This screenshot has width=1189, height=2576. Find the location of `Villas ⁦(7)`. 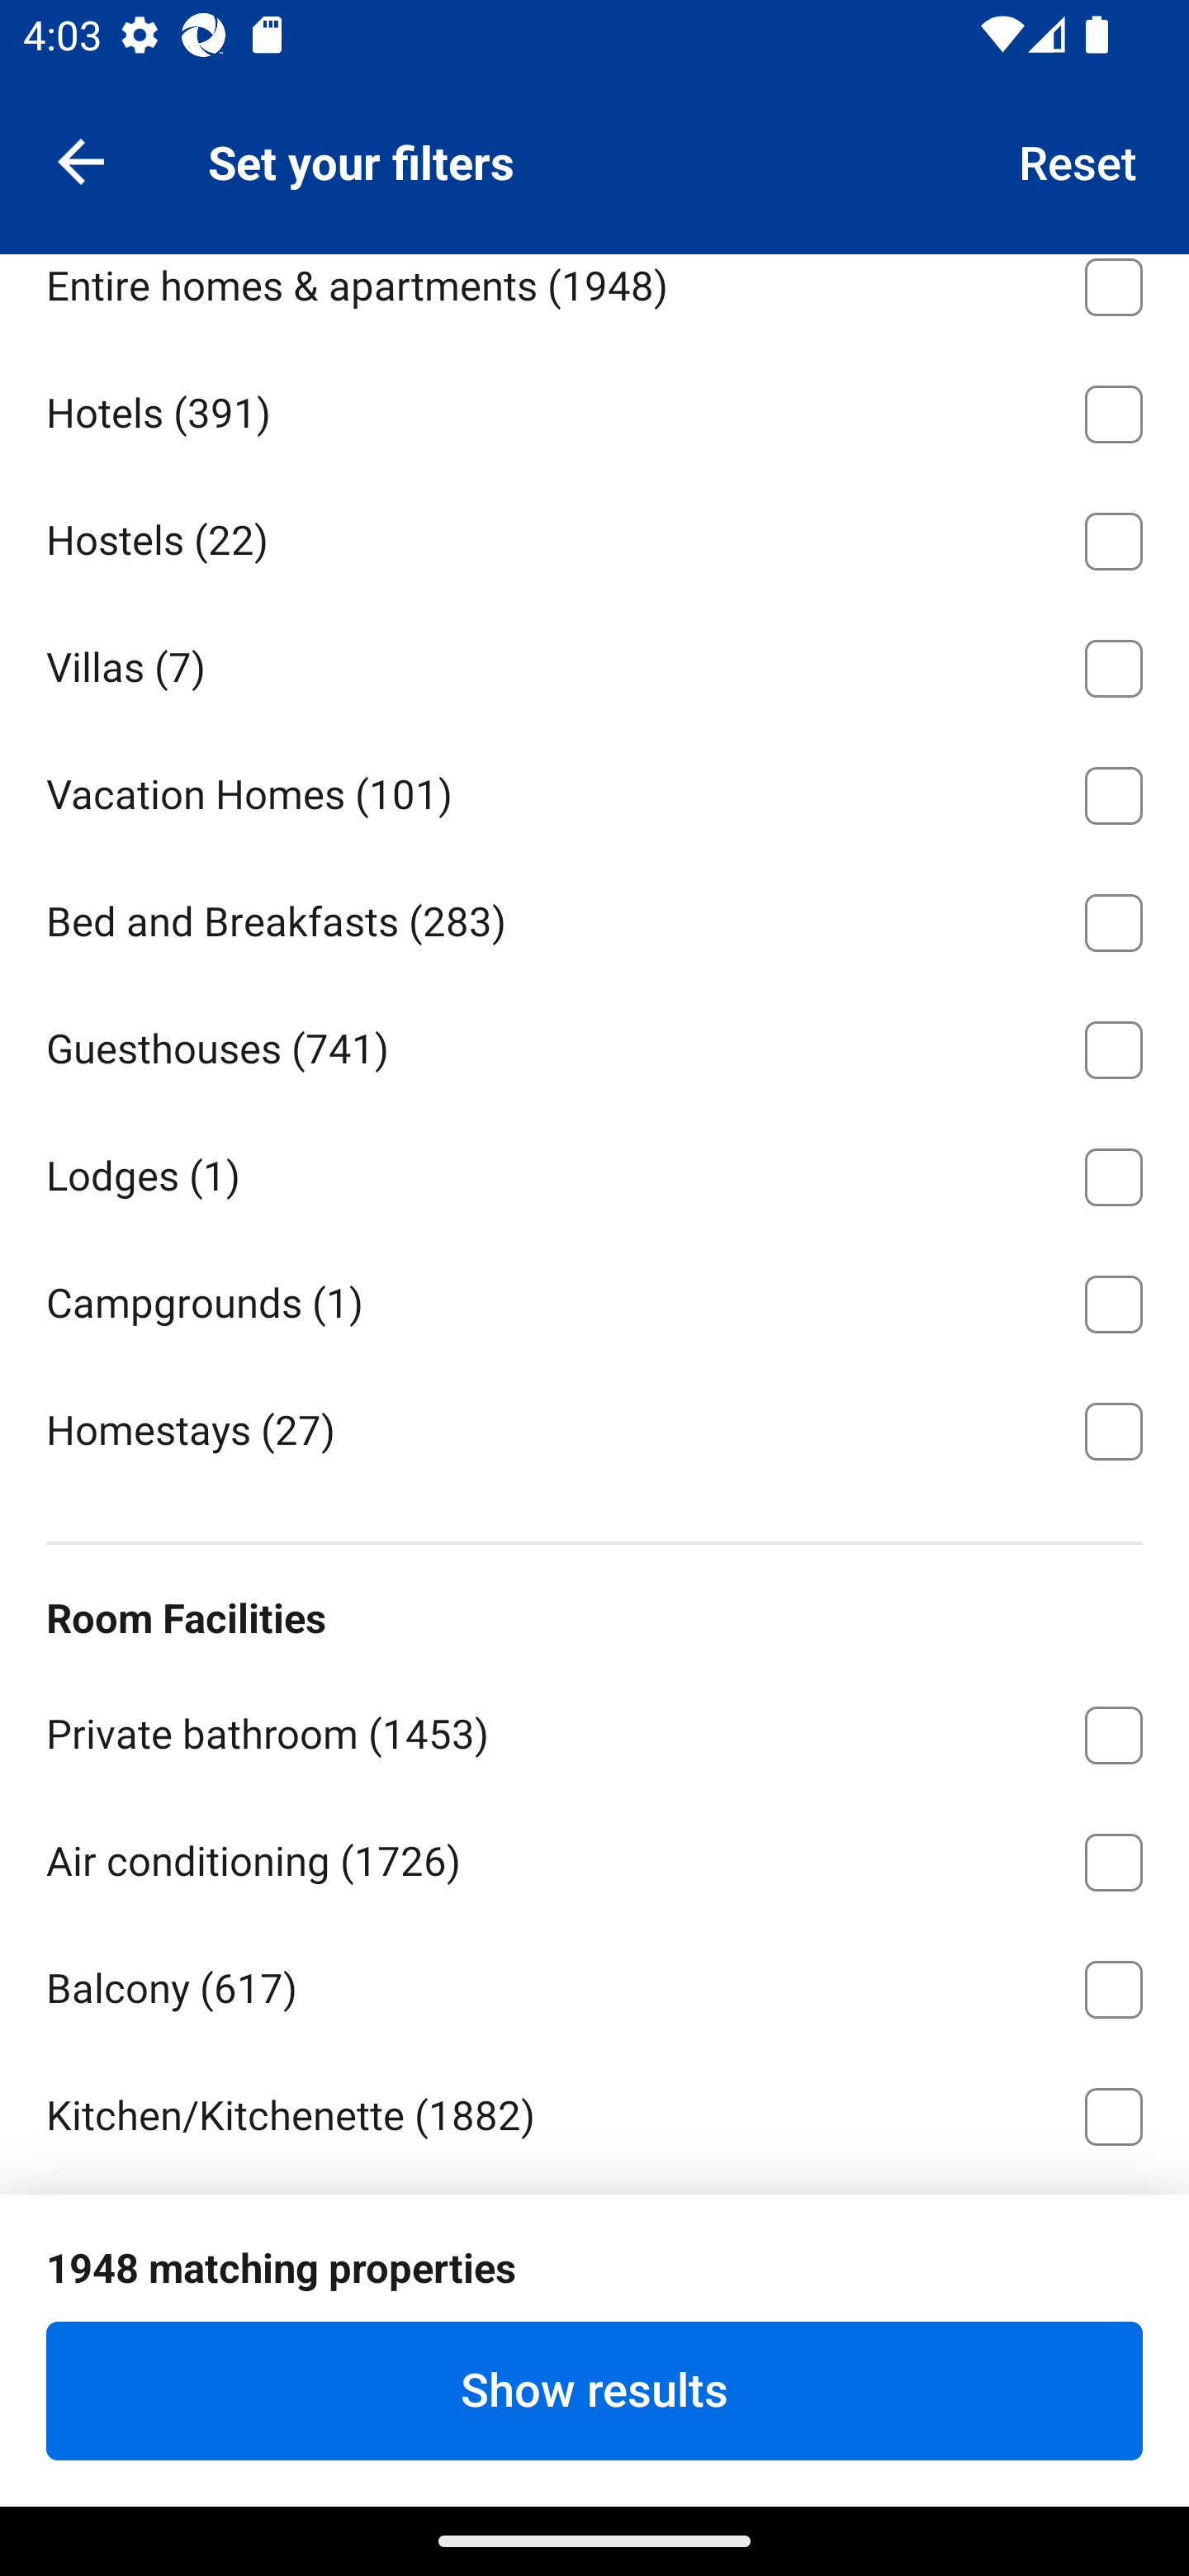

Villas ⁦(7) is located at coordinates (594, 662).